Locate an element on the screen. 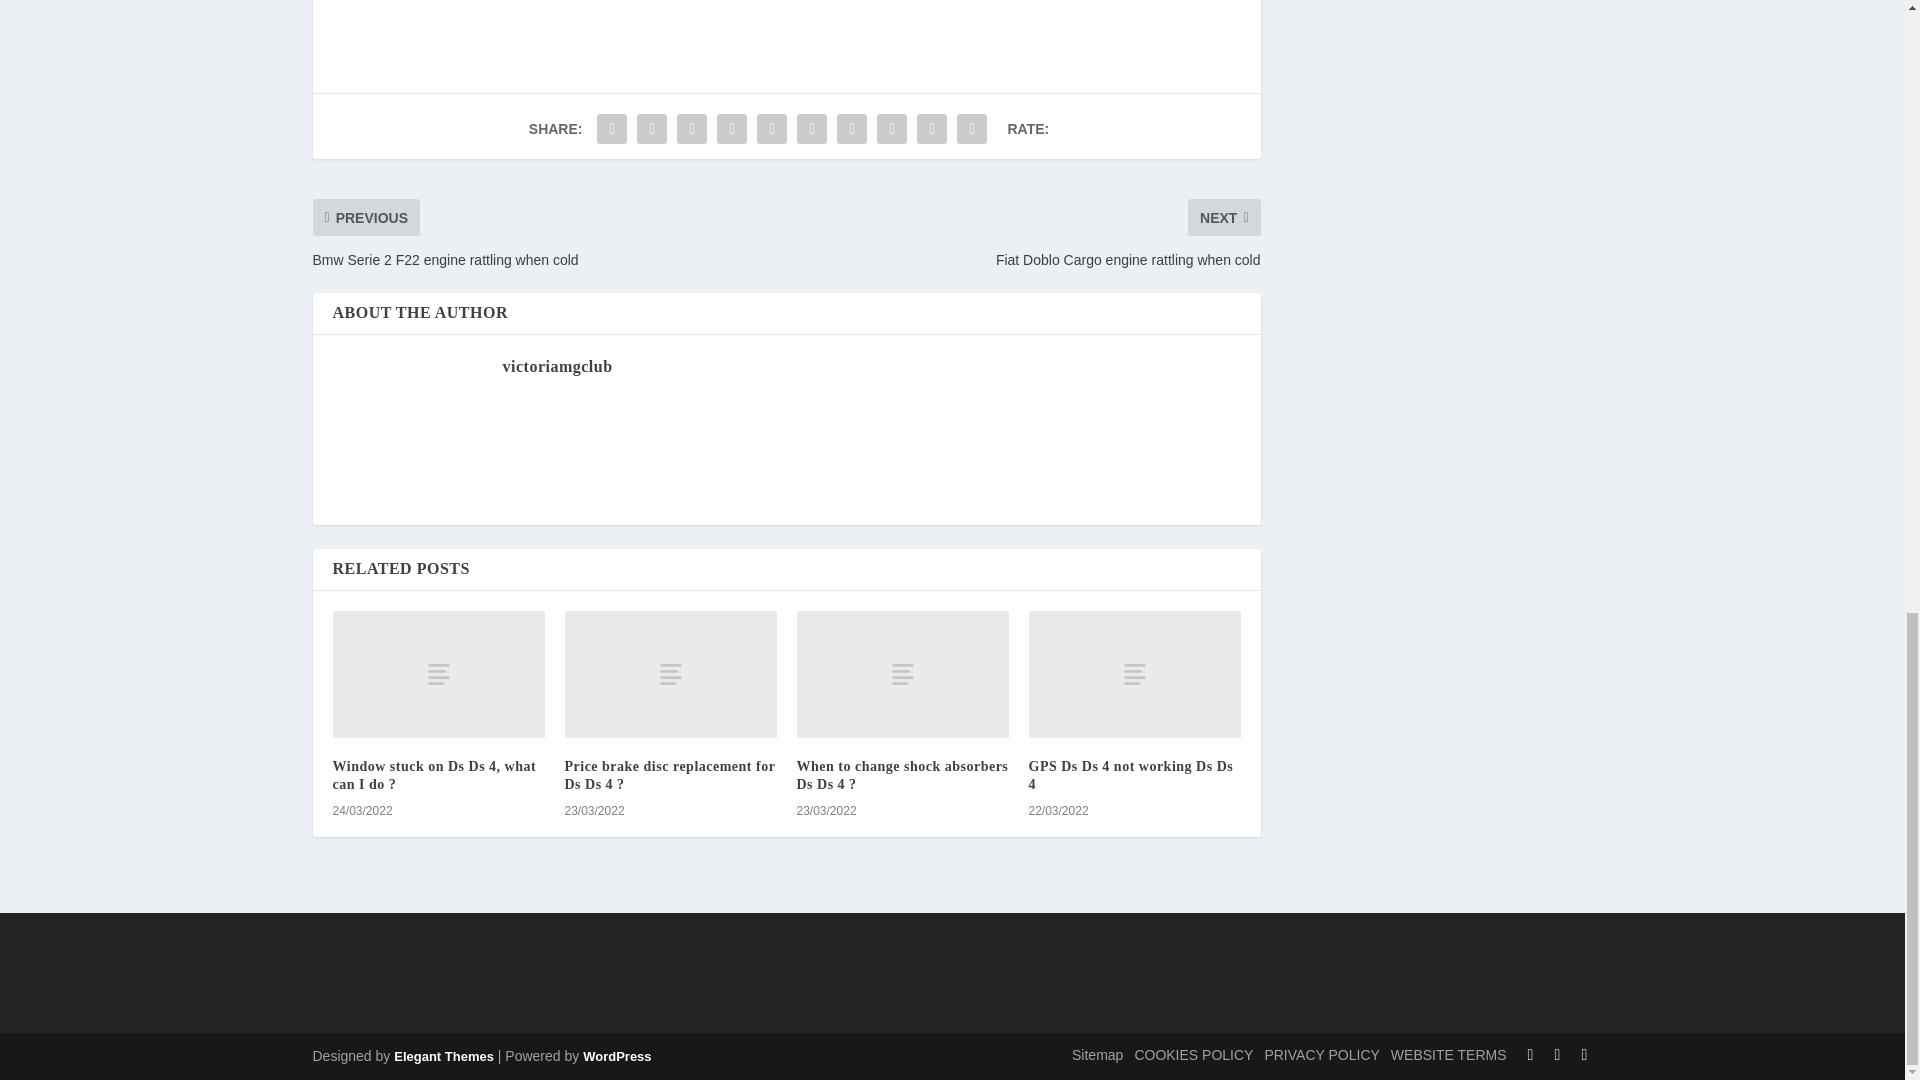  Window stuck on Ds Ds 4, what can I do ? is located at coordinates (434, 775).